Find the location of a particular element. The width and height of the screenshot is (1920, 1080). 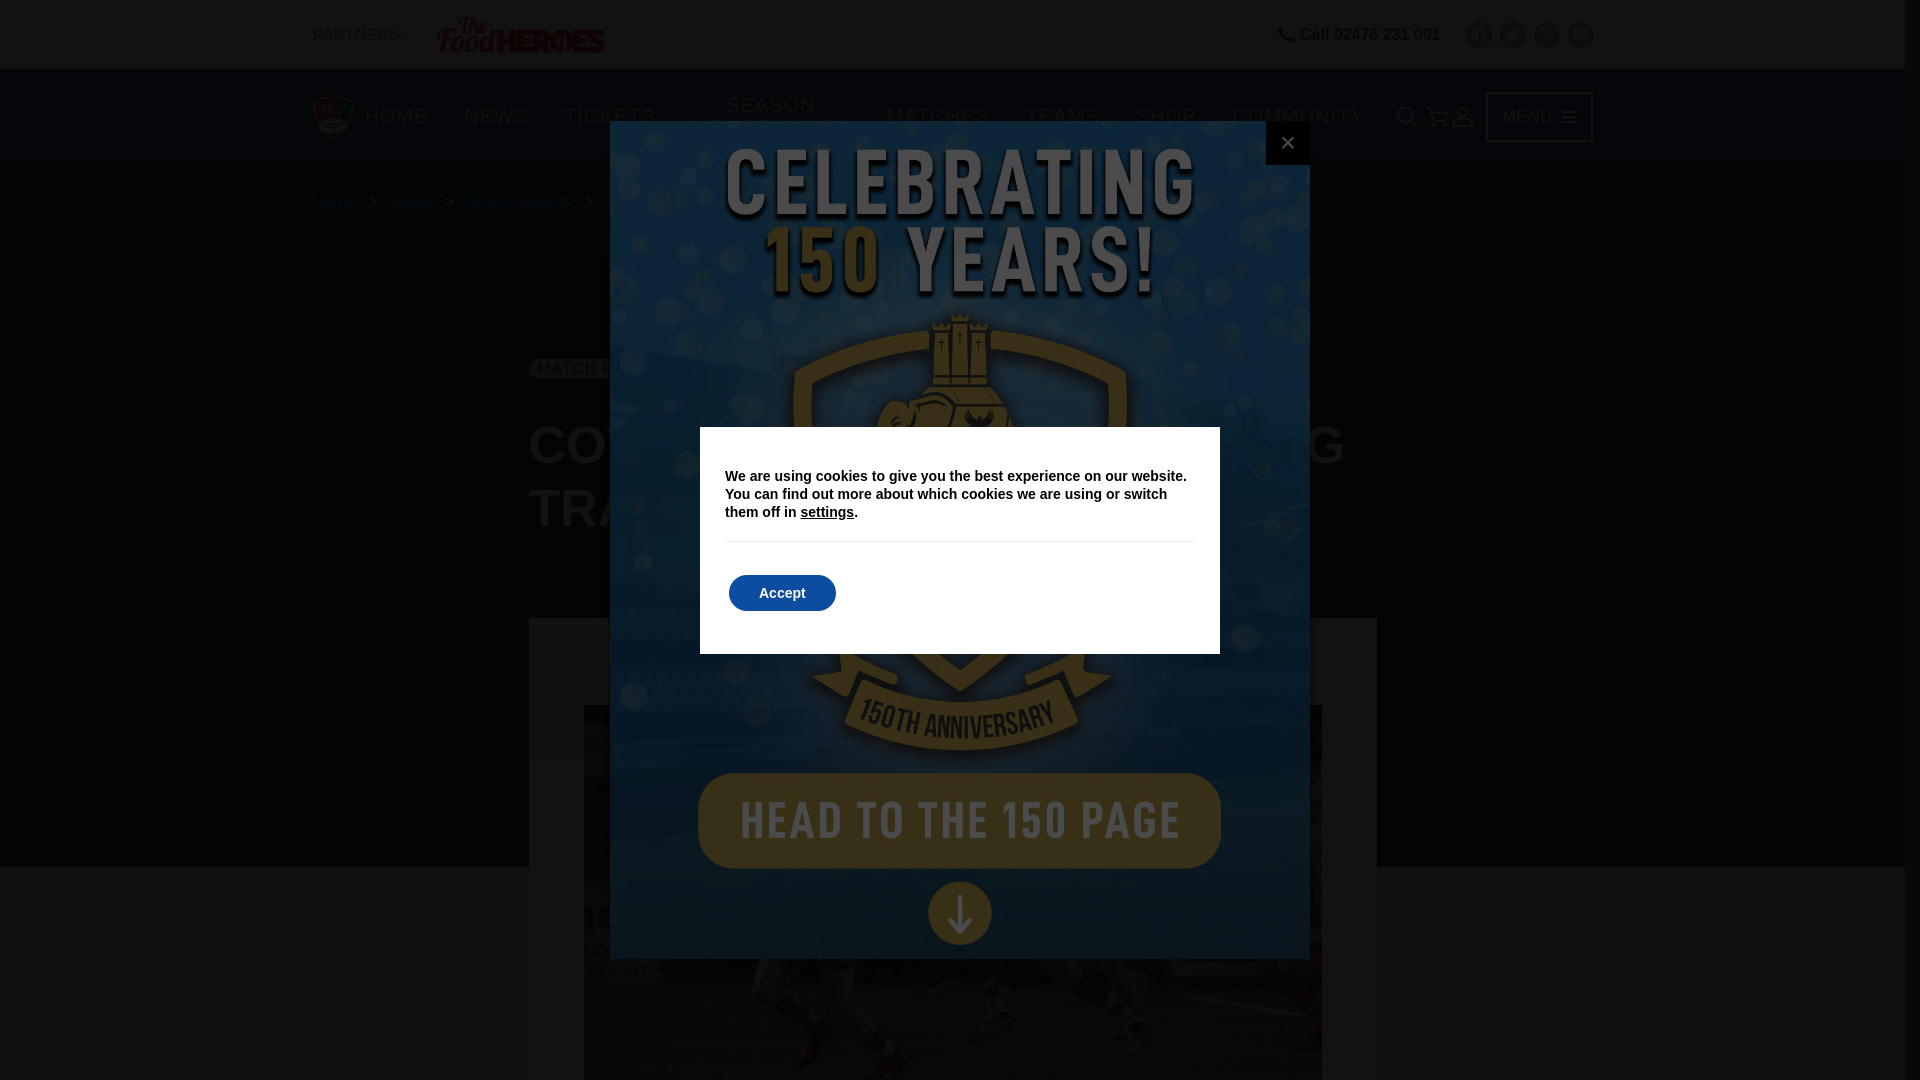

COMMUNITY is located at coordinates (1298, 117).